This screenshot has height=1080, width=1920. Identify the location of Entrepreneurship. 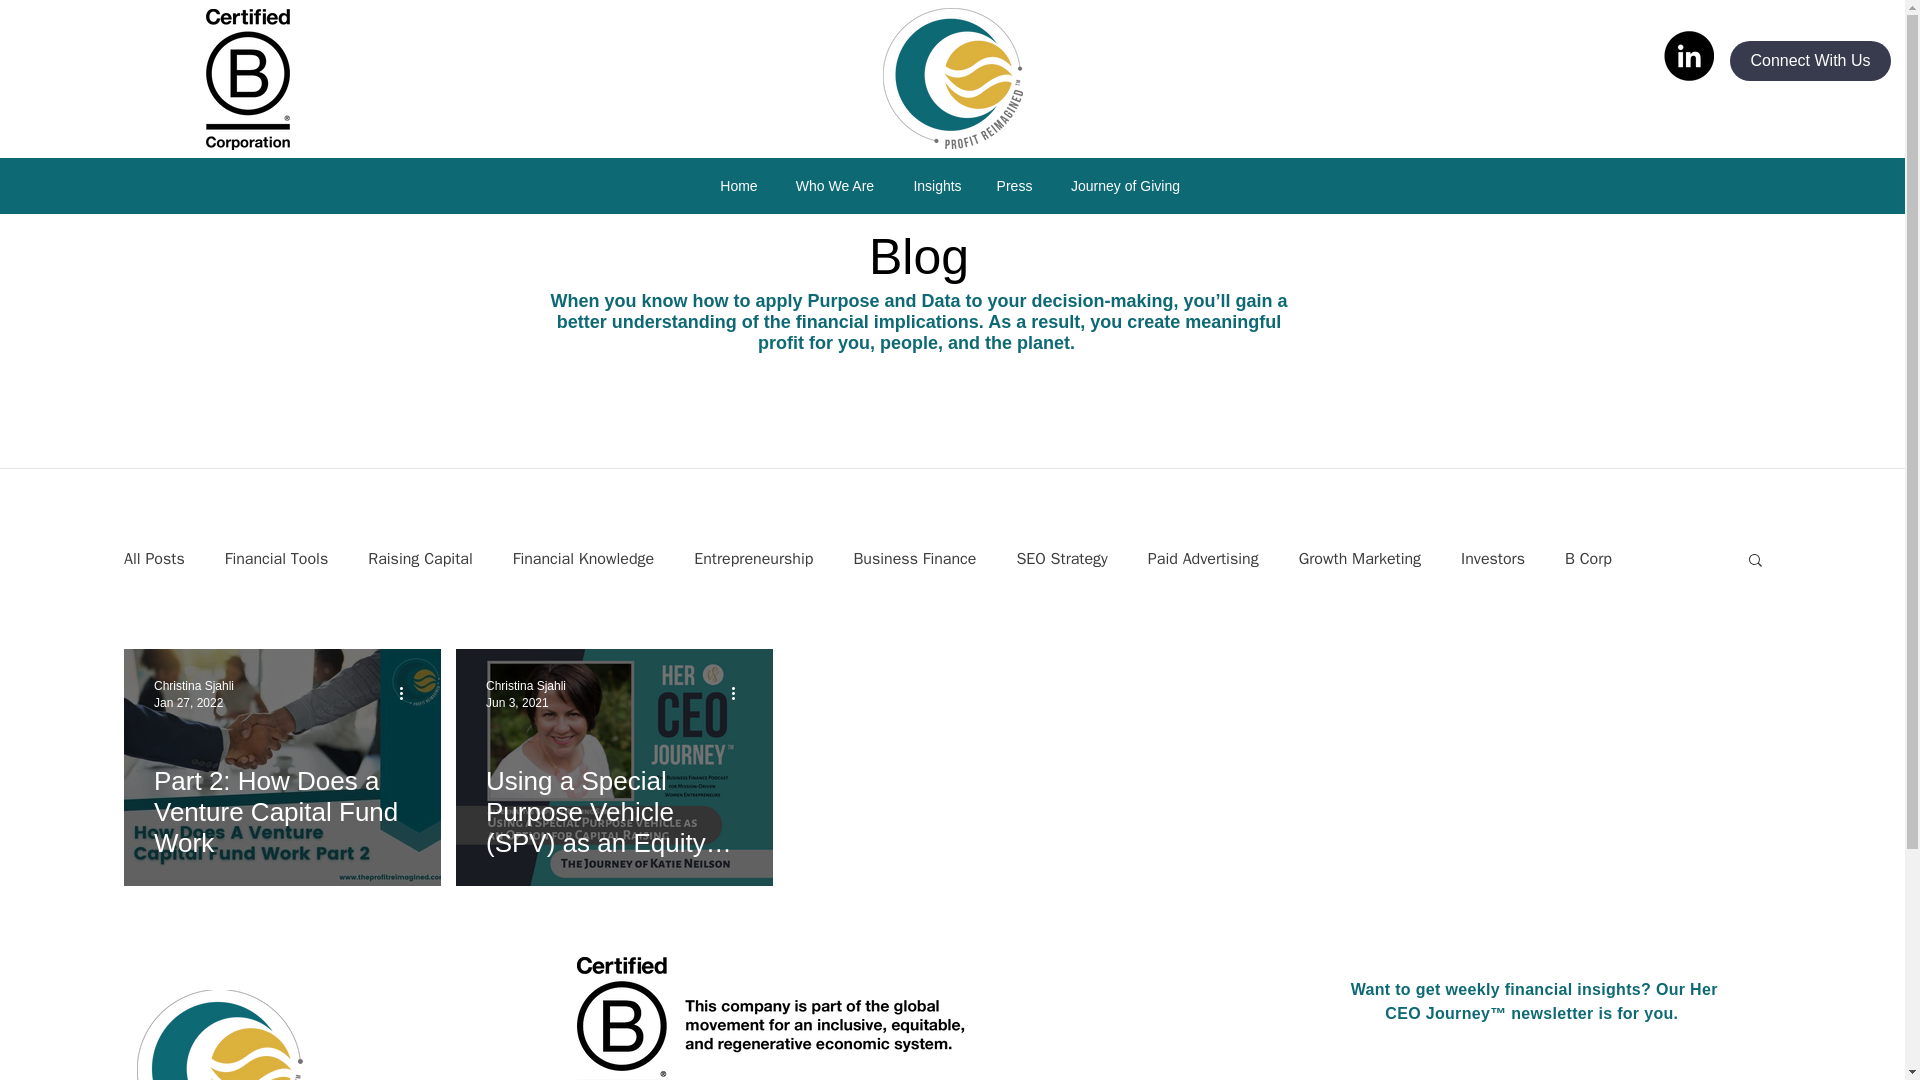
(752, 558).